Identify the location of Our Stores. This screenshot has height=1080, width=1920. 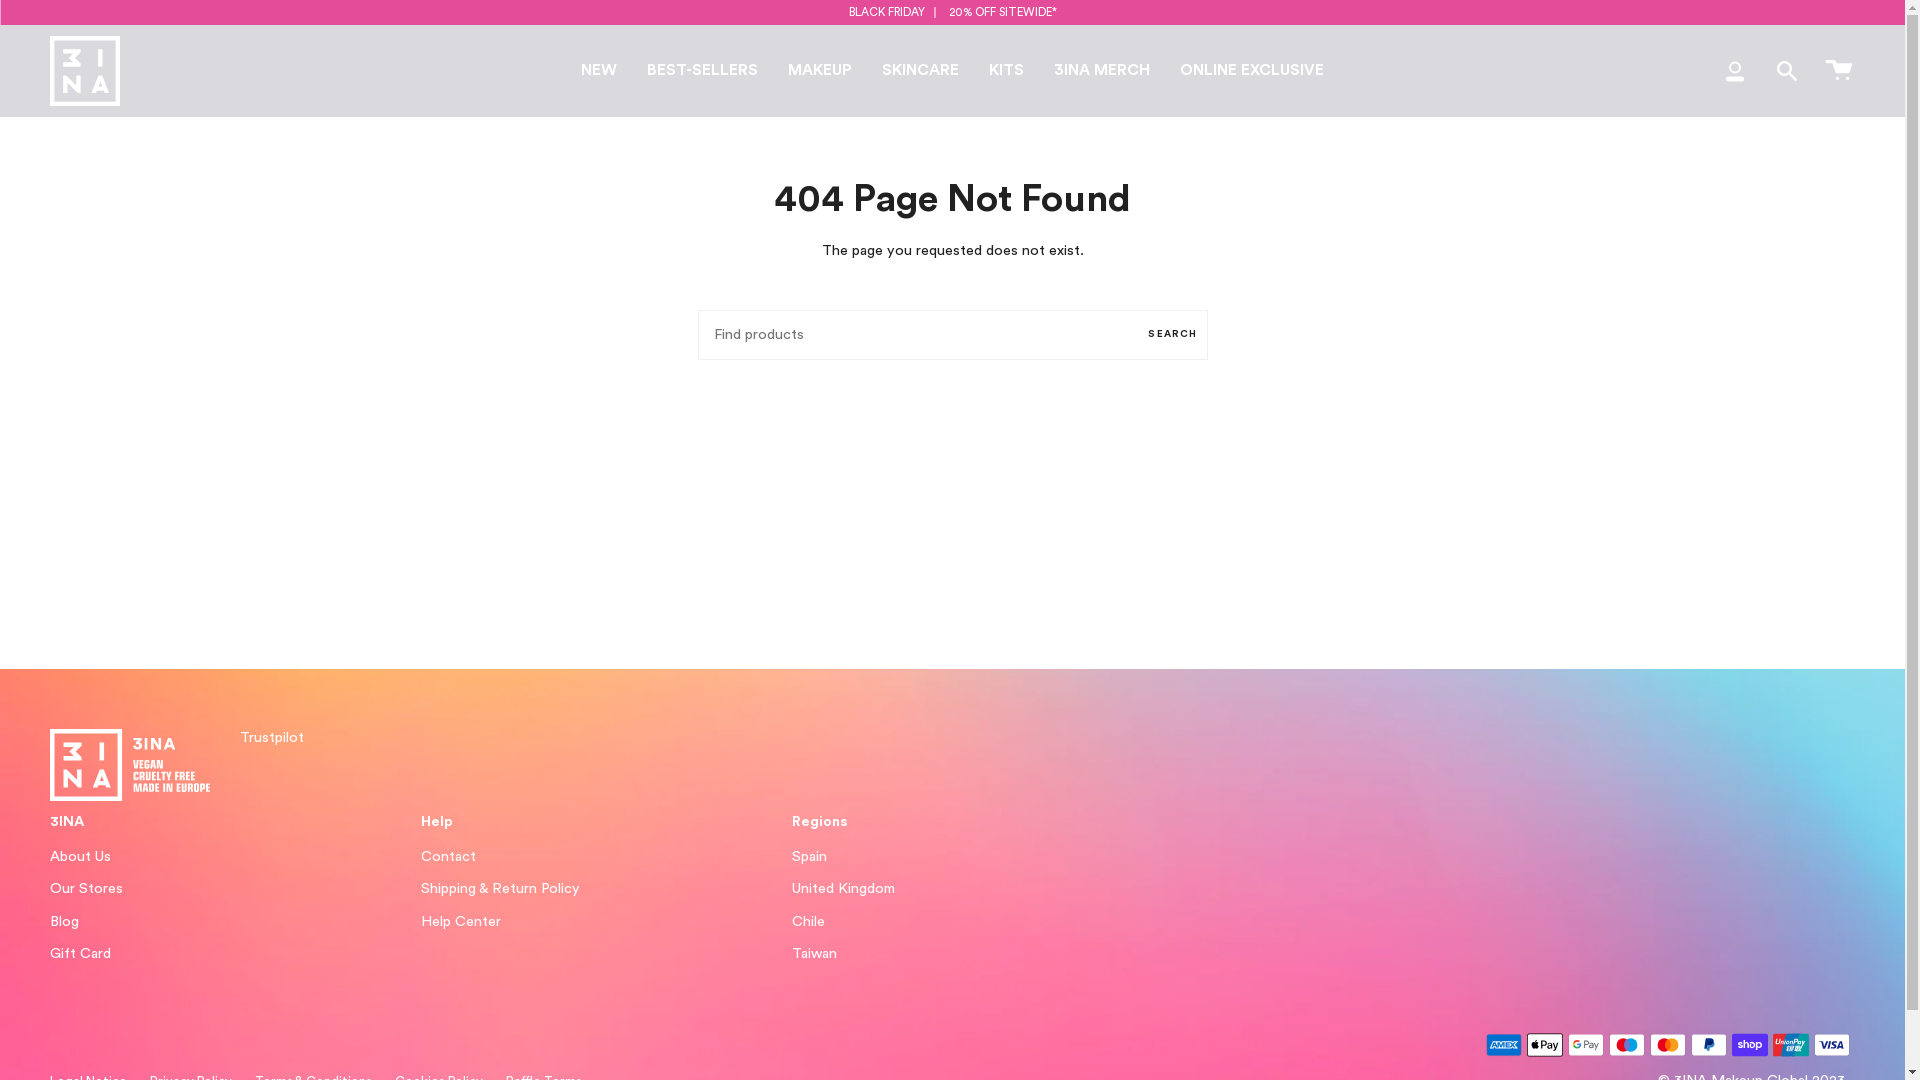
(86, 888).